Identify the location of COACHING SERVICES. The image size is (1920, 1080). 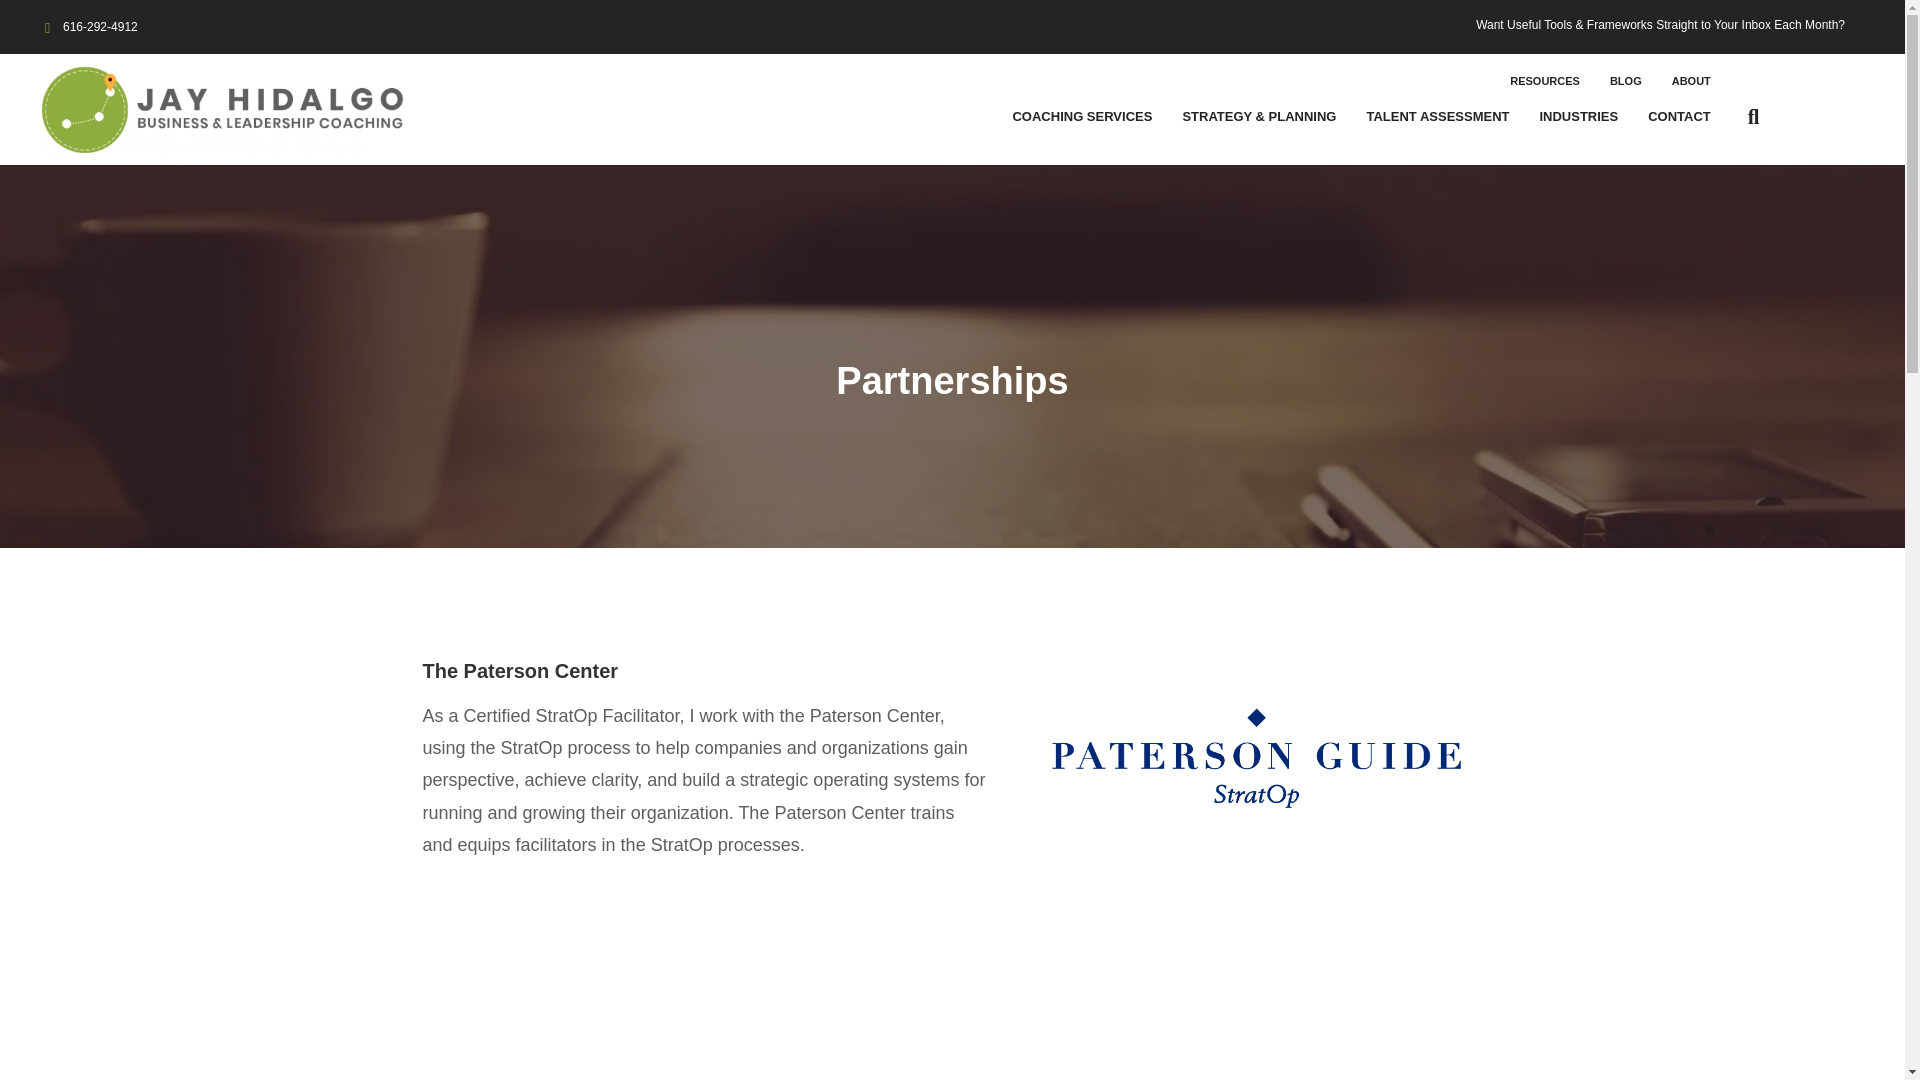
(1082, 116).